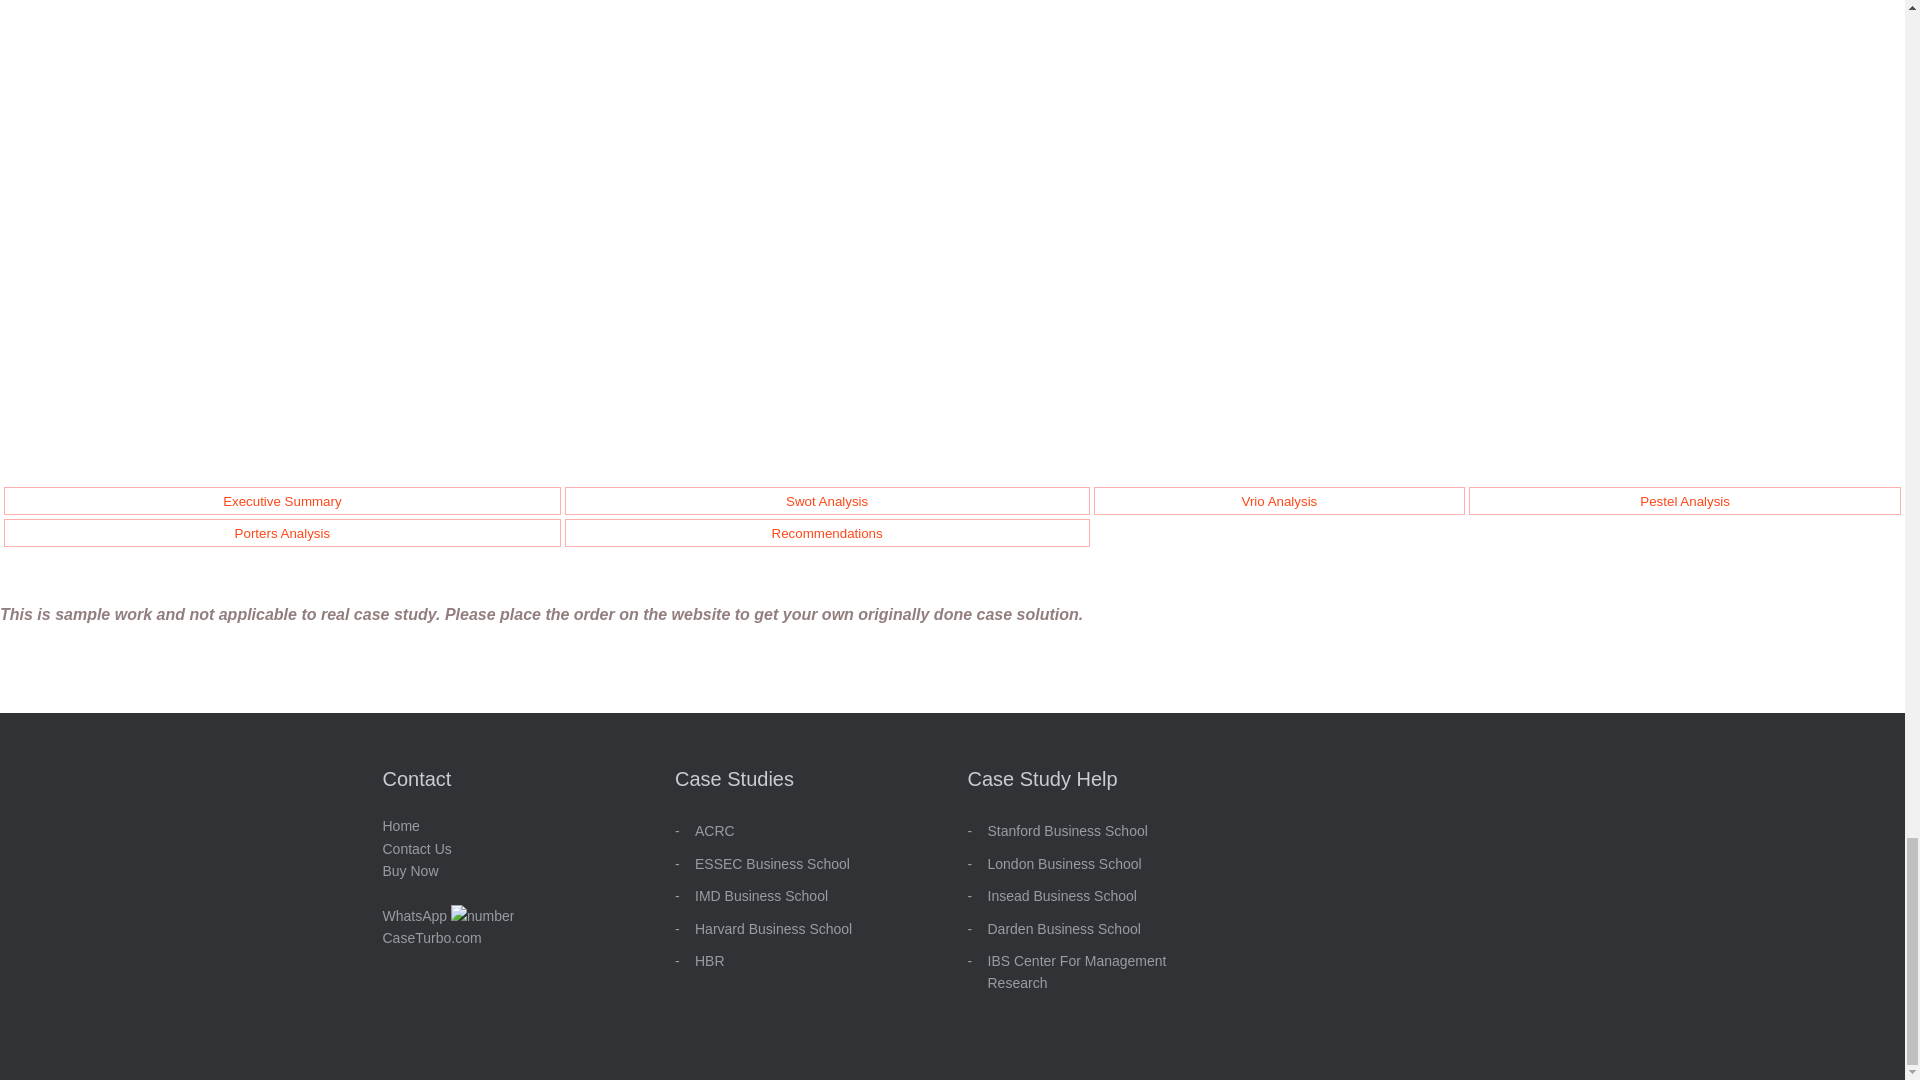  Describe the element at coordinates (710, 960) in the screenshot. I see `HBR` at that location.